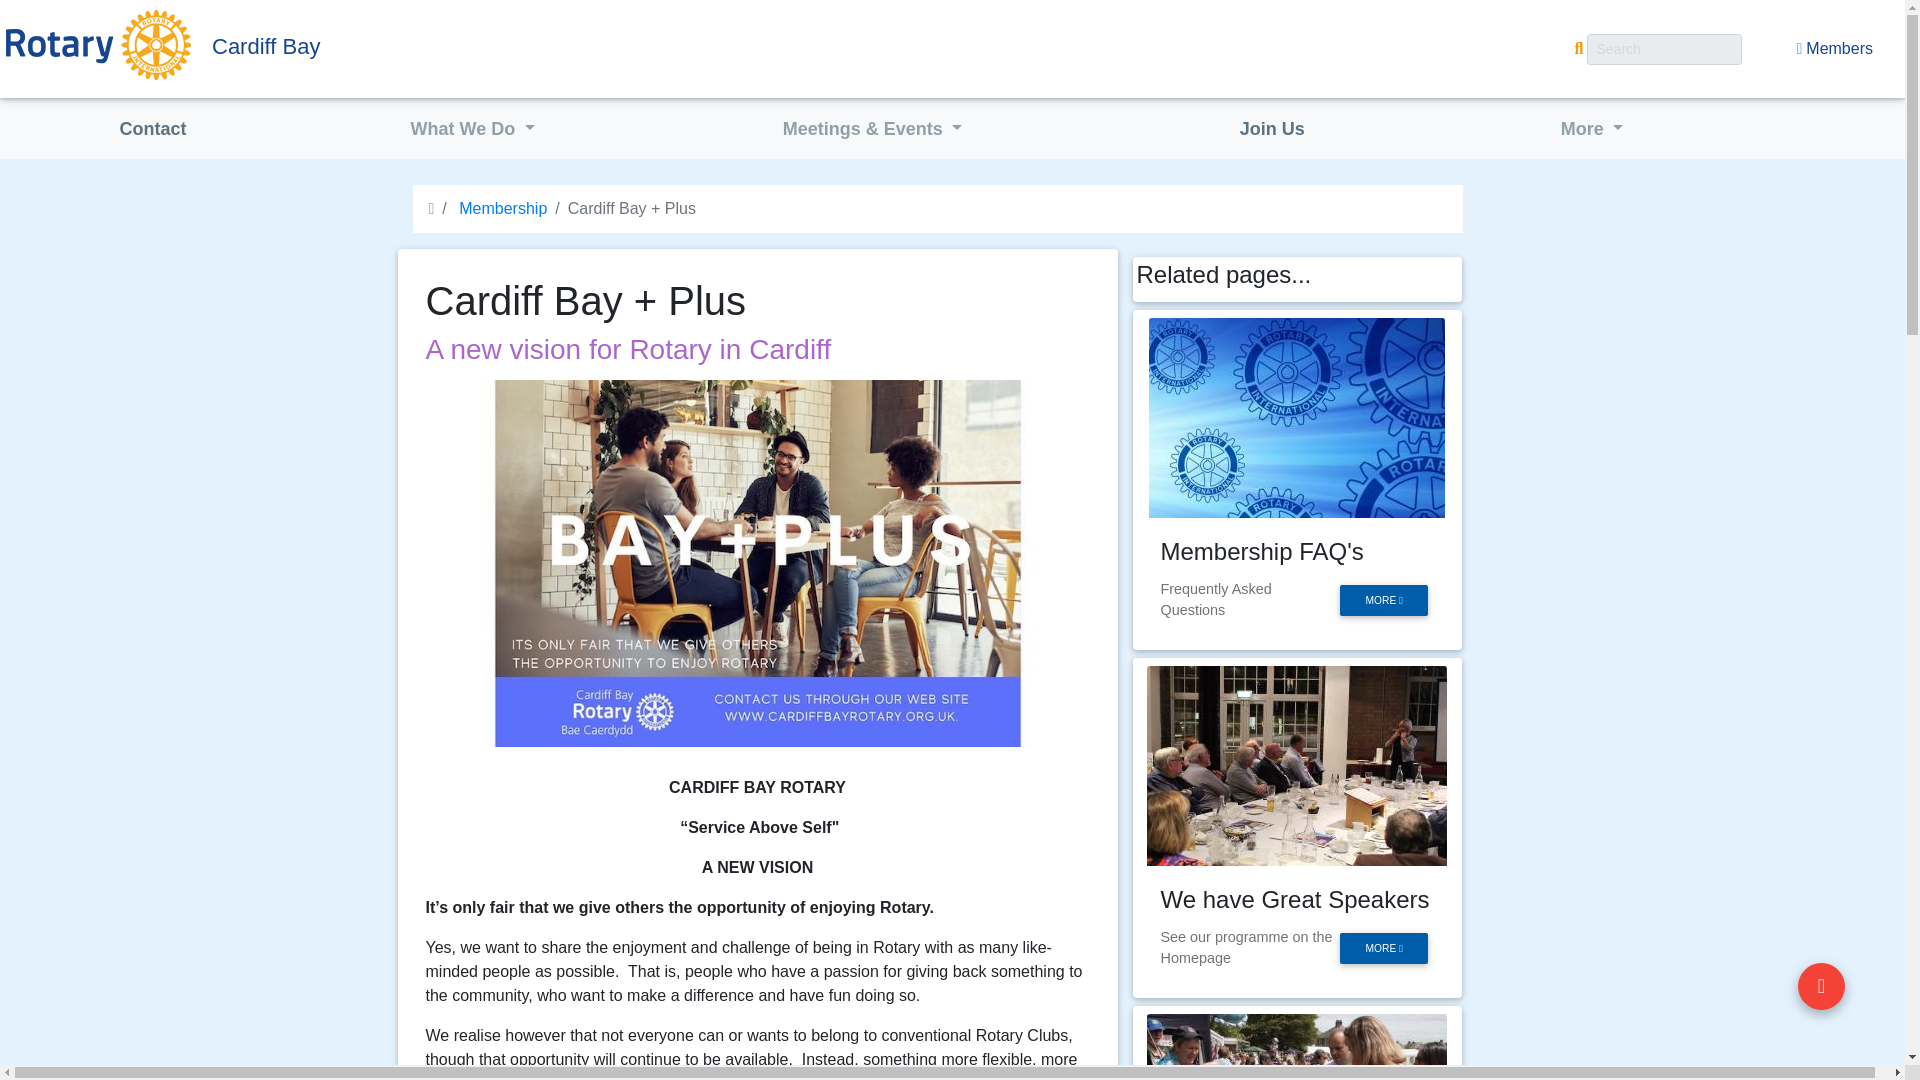 The image size is (1920, 1080). What do you see at coordinates (395, 46) in the screenshot?
I see `Cardiff Bay` at bounding box center [395, 46].